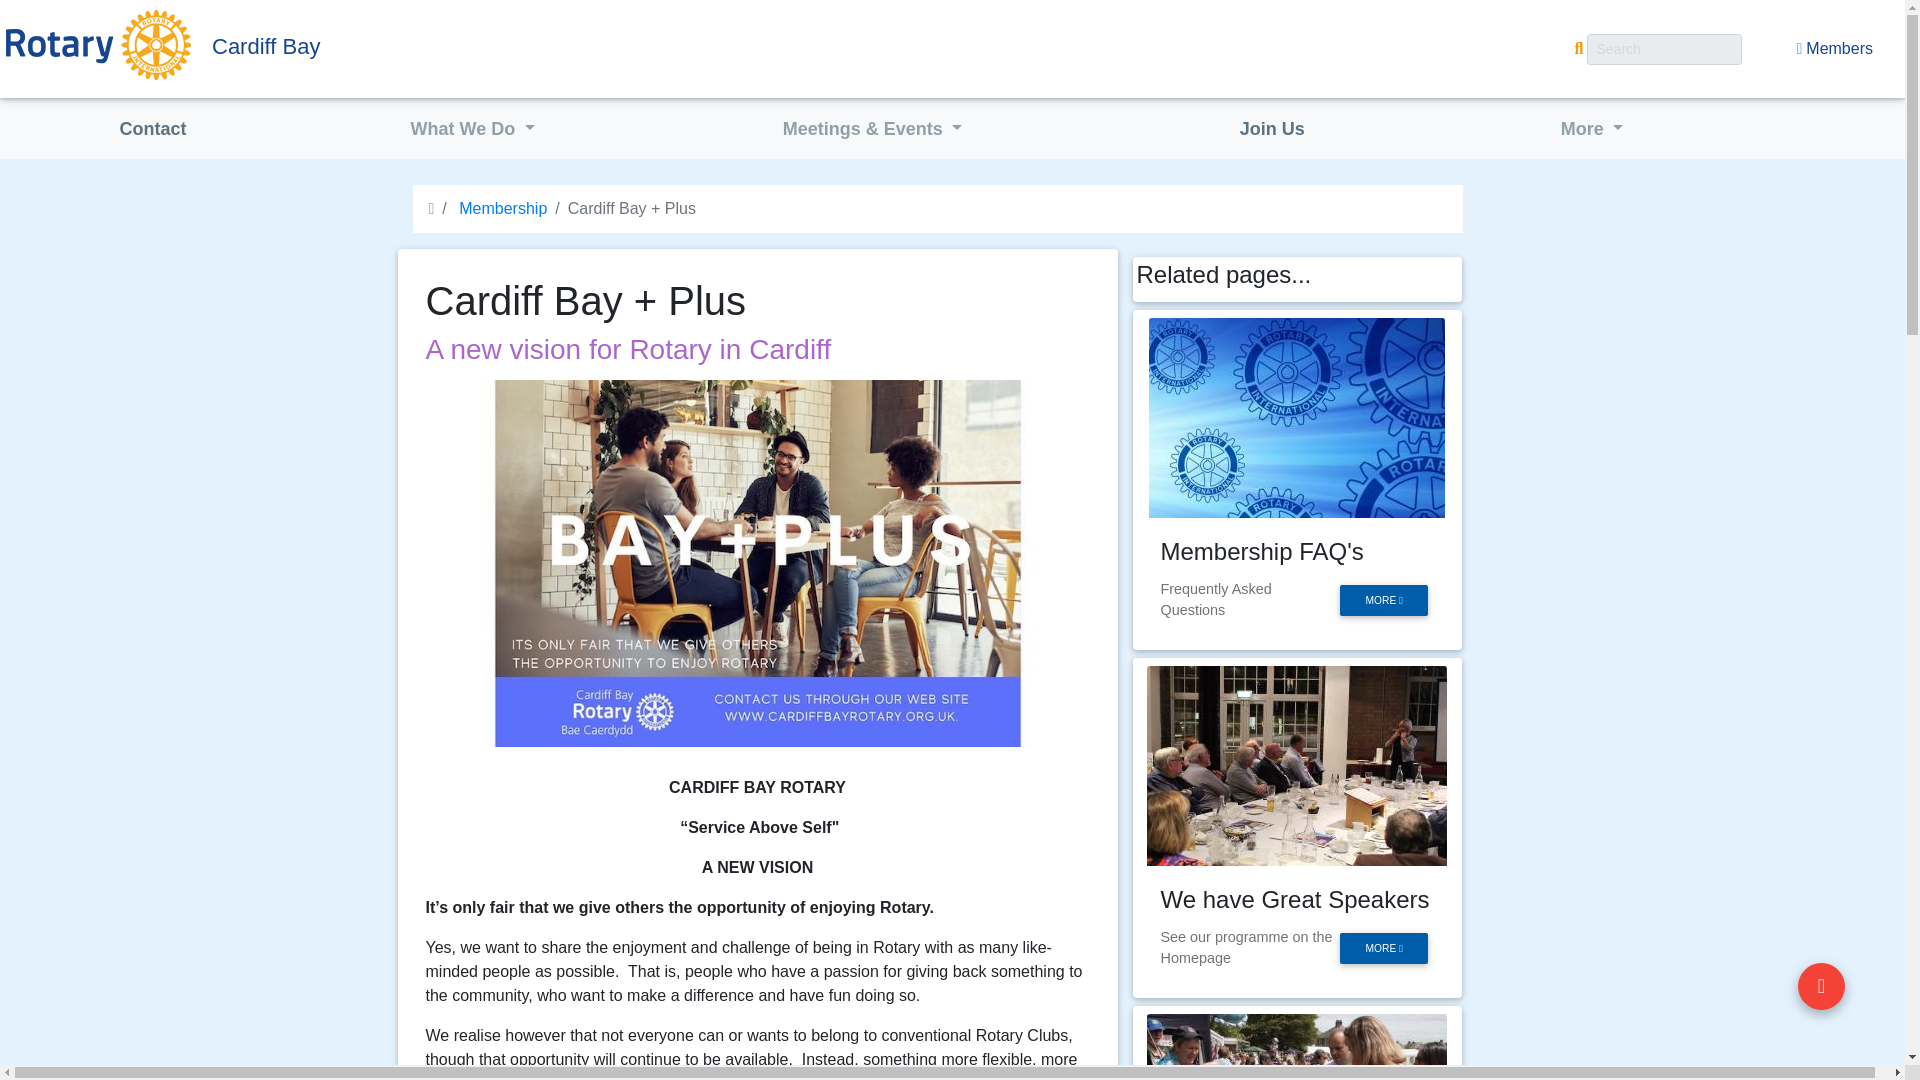 The image size is (1920, 1080). What do you see at coordinates (395, 46) in the screenshot?
I see `Cardiff Bay` at bounding box center [395, 46].